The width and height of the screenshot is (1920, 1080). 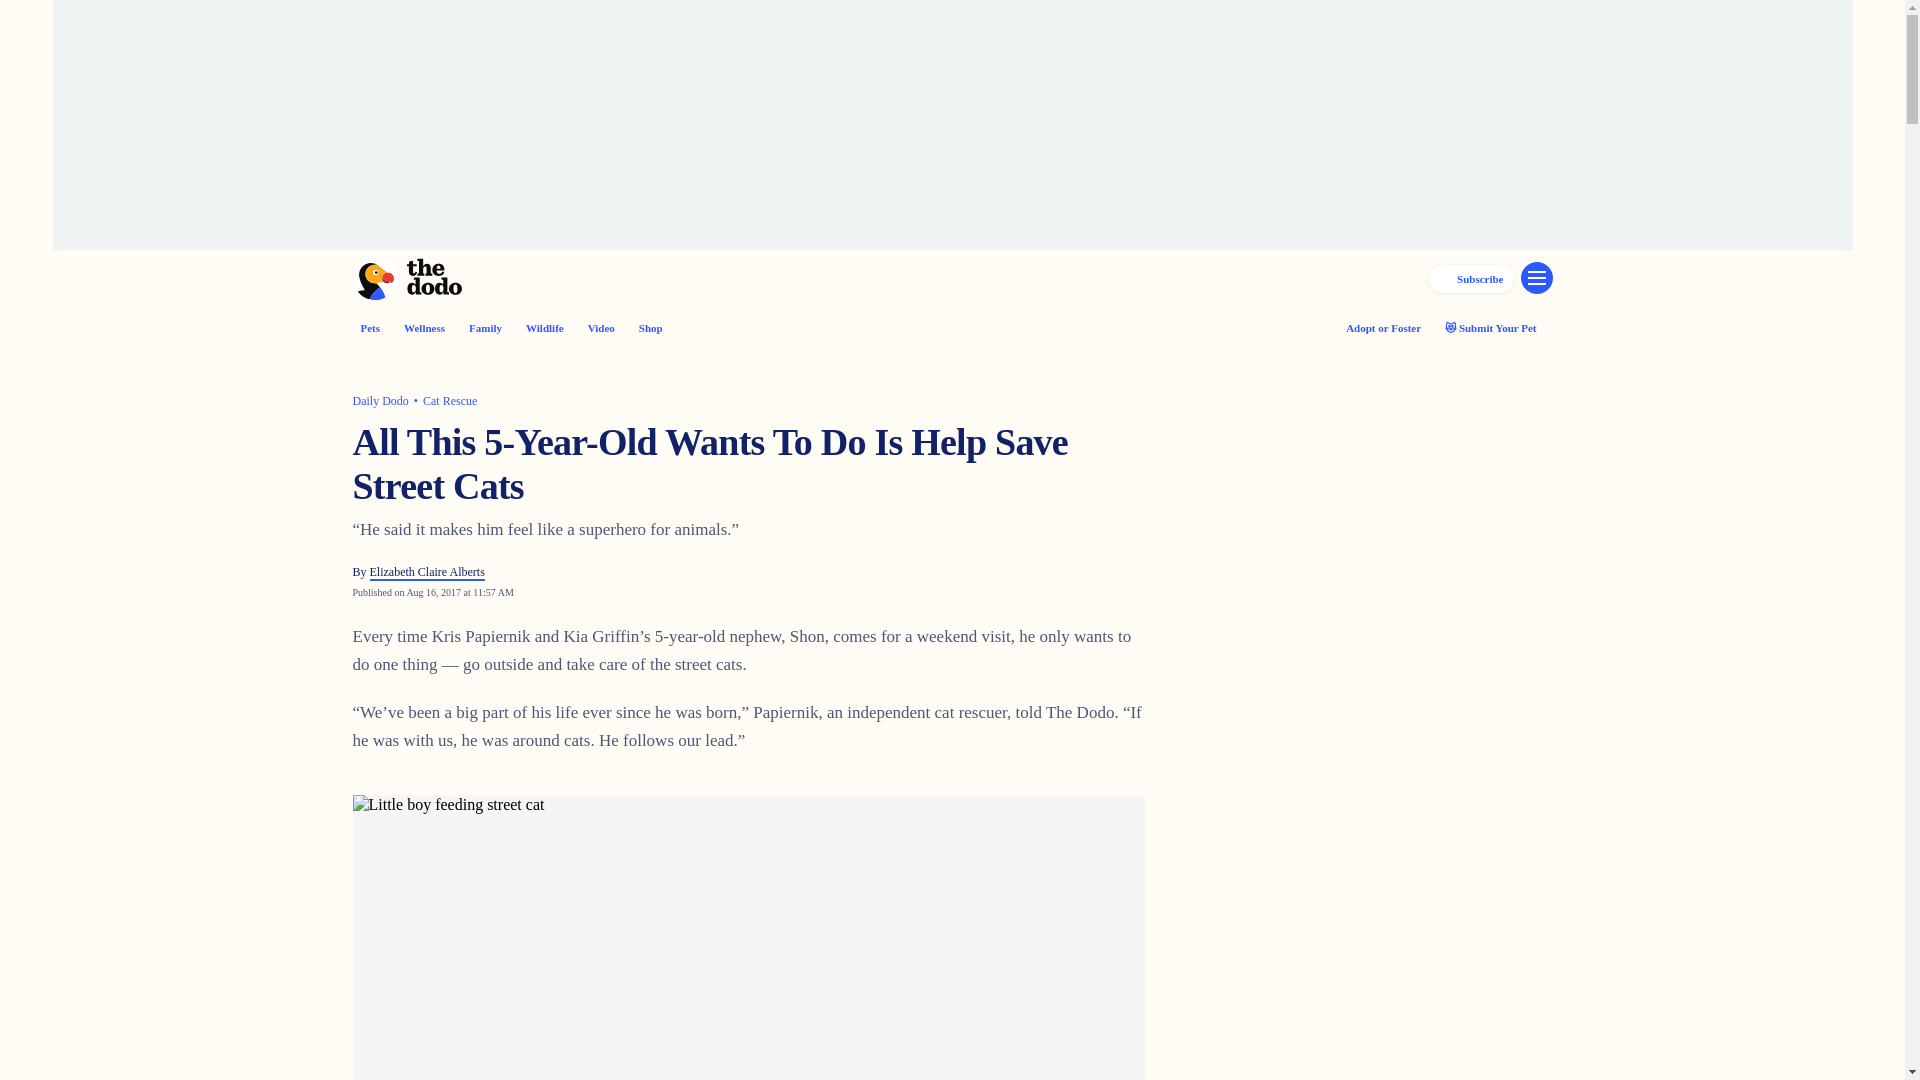 What do you see at coordinates (484, 327) in the screenshot?
I see `Family` at bounding box center [484, 327].